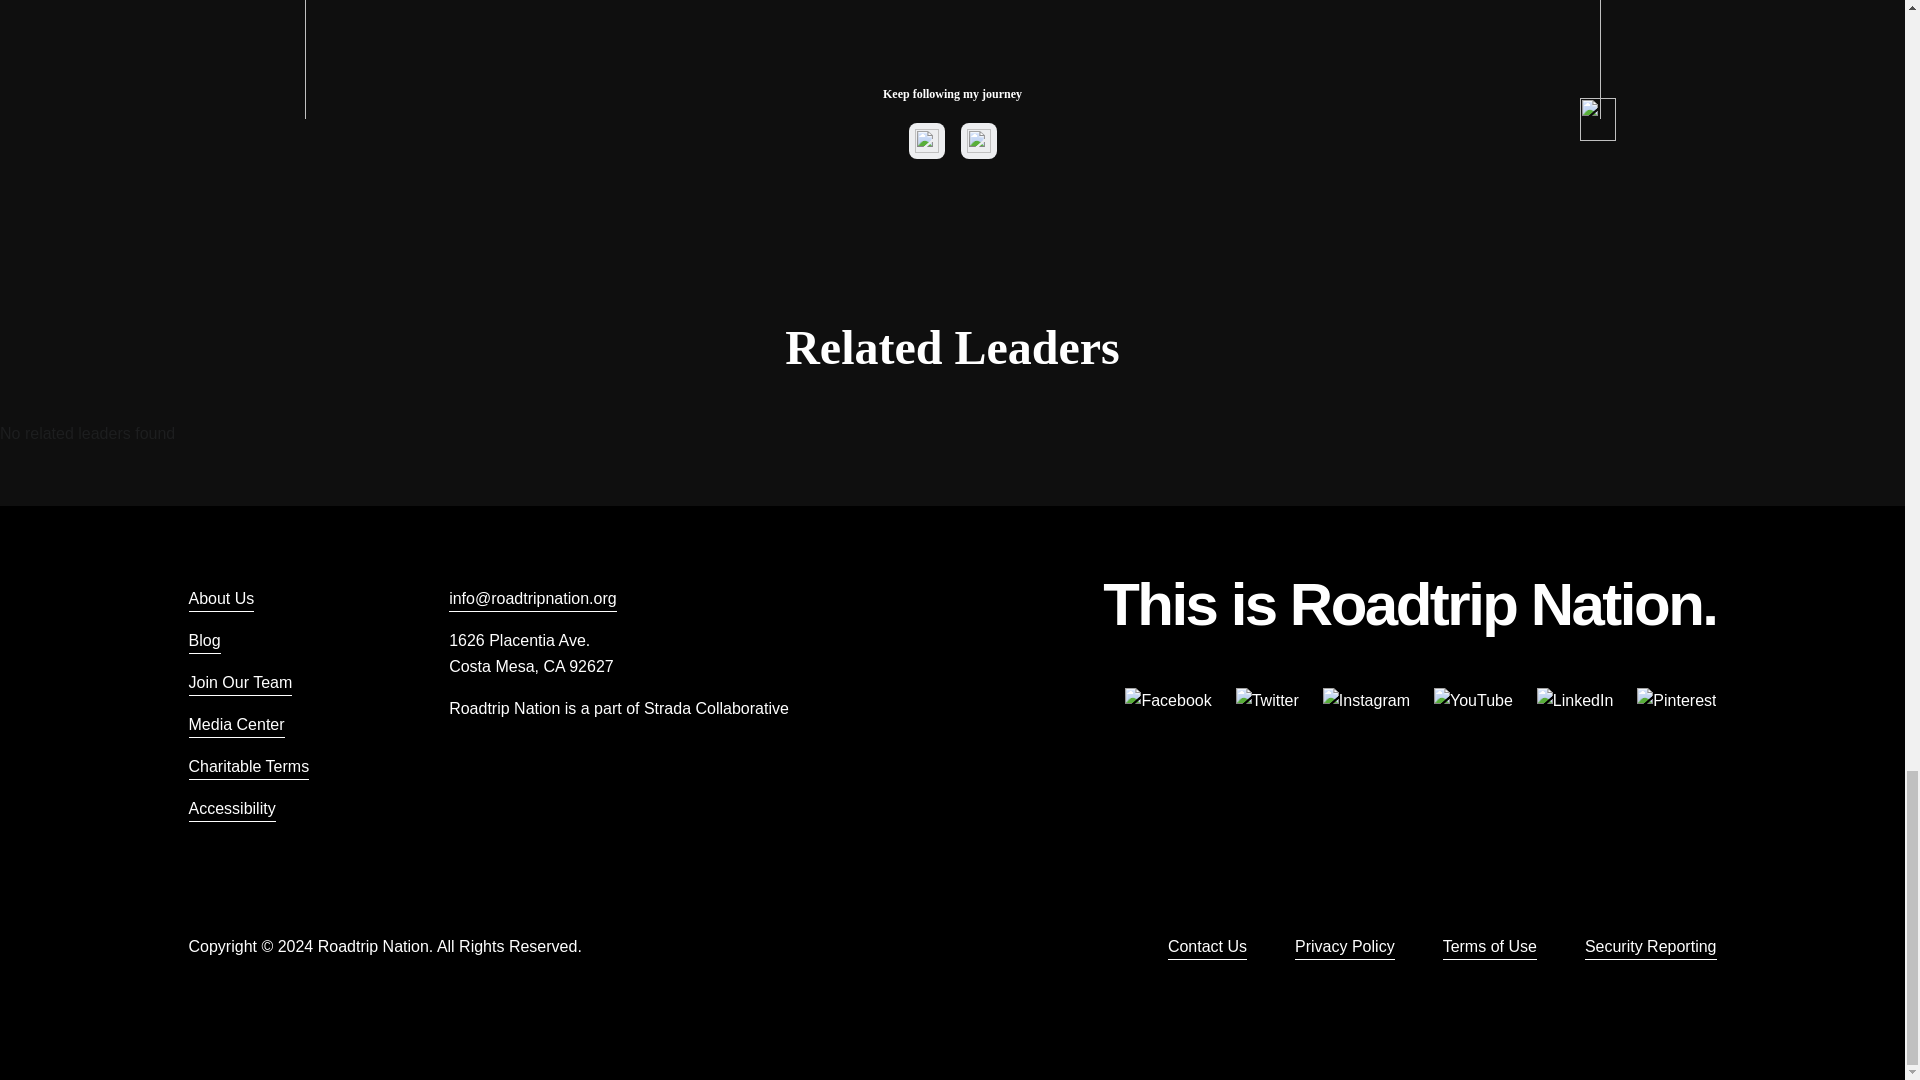 This screenshot has height=1080, width=1920. I want to click on Security Reporting, so click(1650, 947).